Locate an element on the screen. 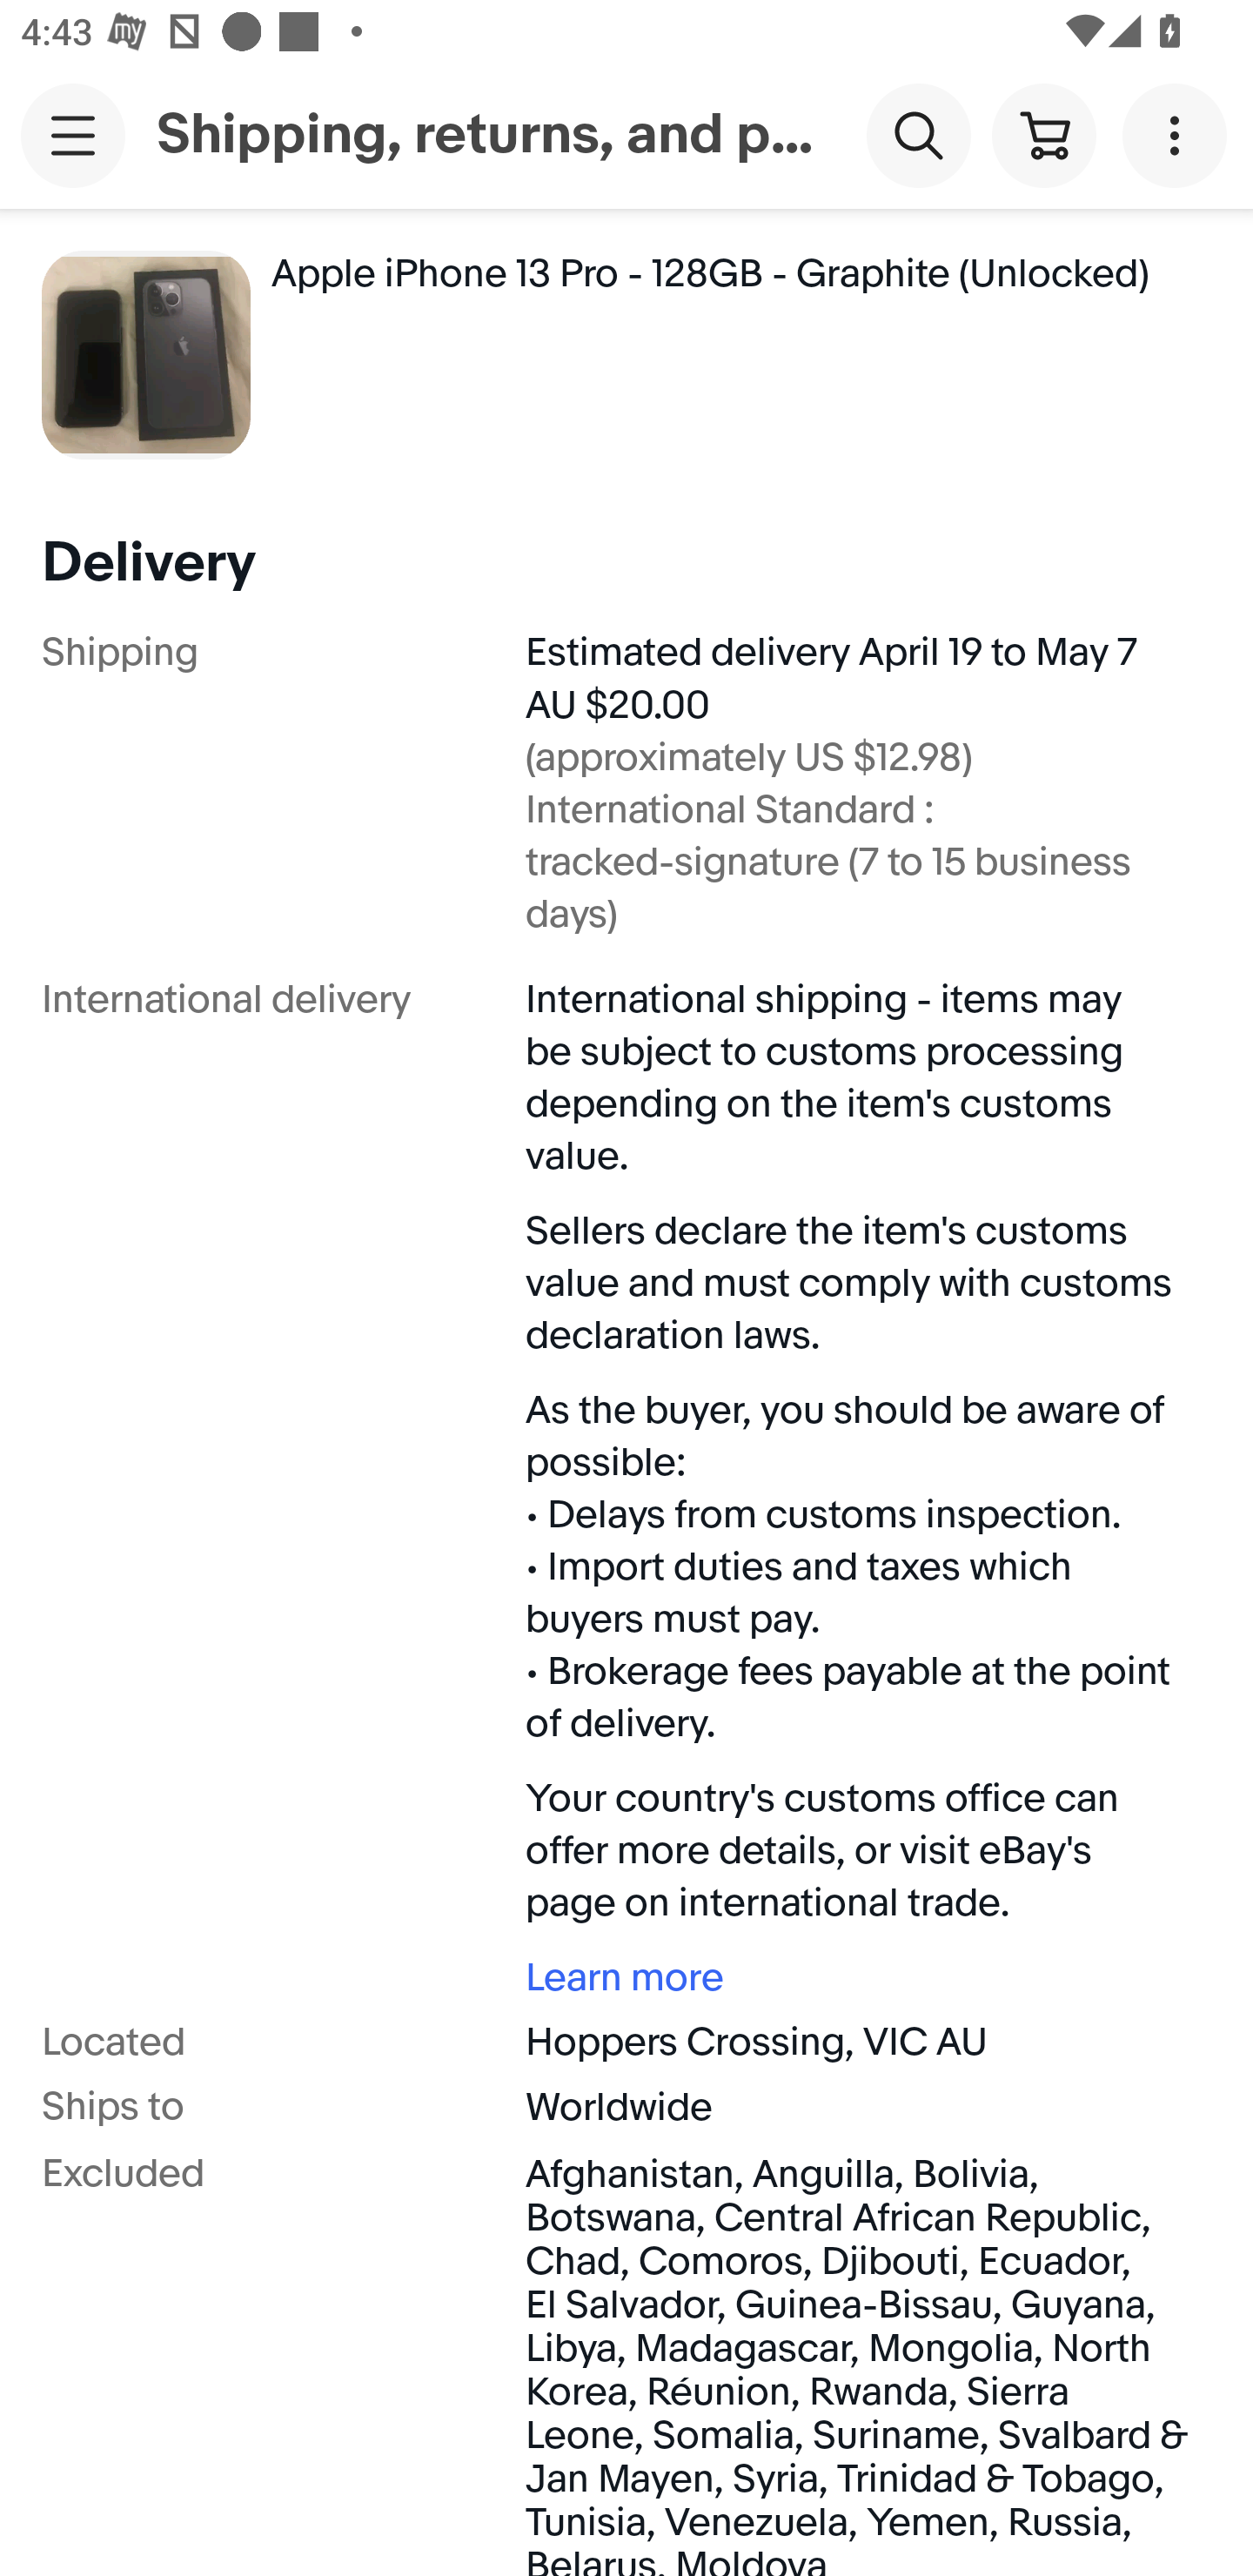  Main navigation, open is located at coordinates (73, 135).